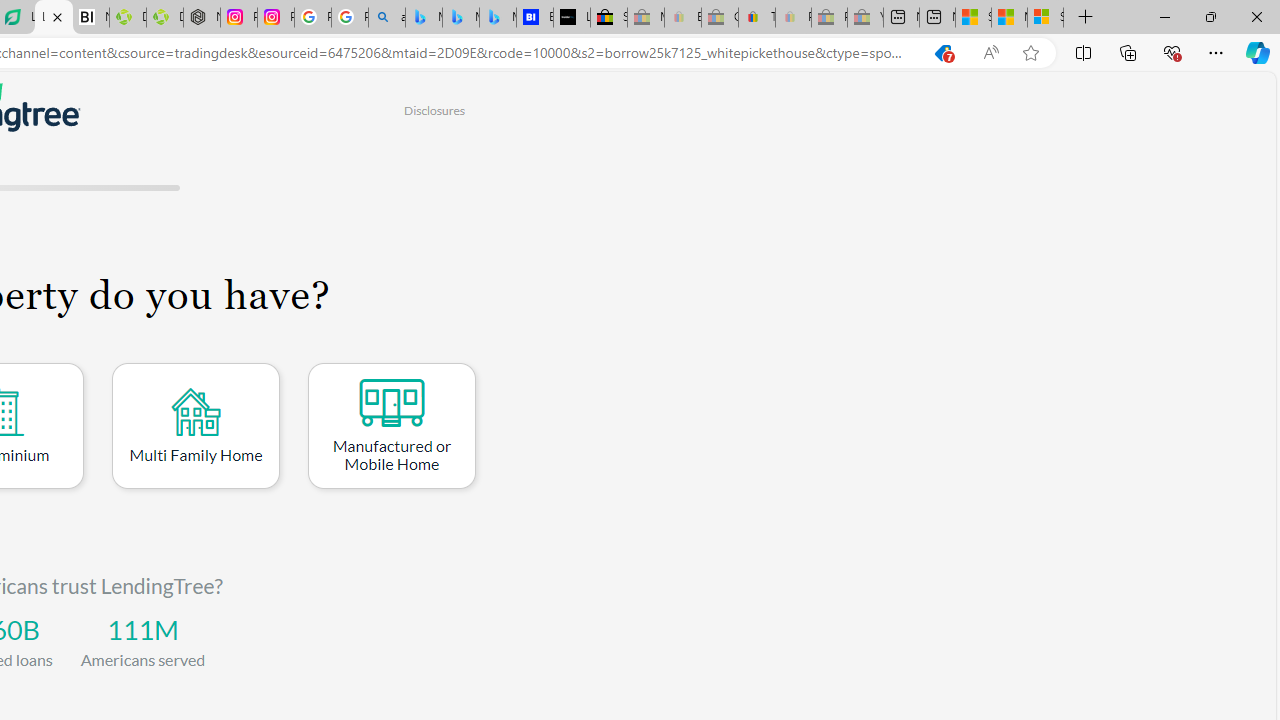  Describe the element at coordinates (609, 18) in the screenshot. I see `Selling on eBay | Electronics, Fashion, Home & Garden | eBay` at that location.